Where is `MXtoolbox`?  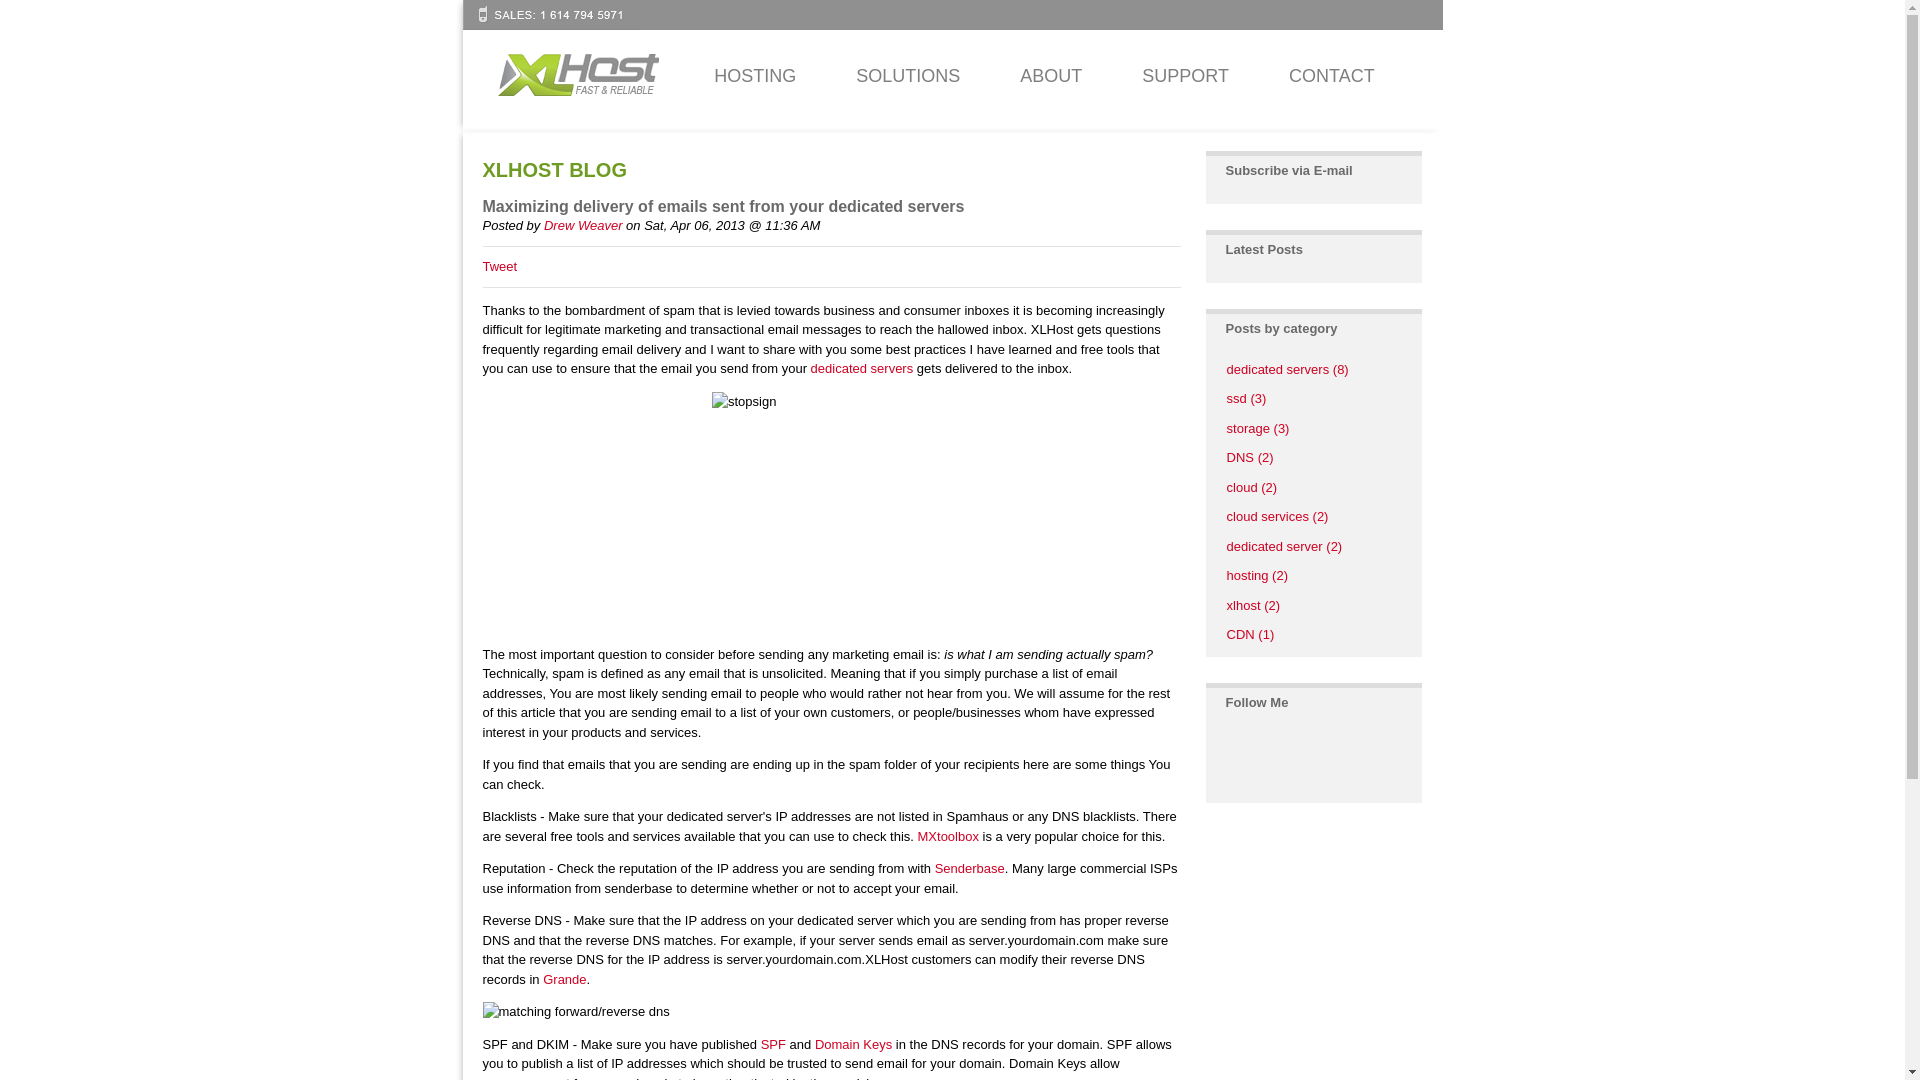 MXtoolbox is located at coordinates (948, 836).